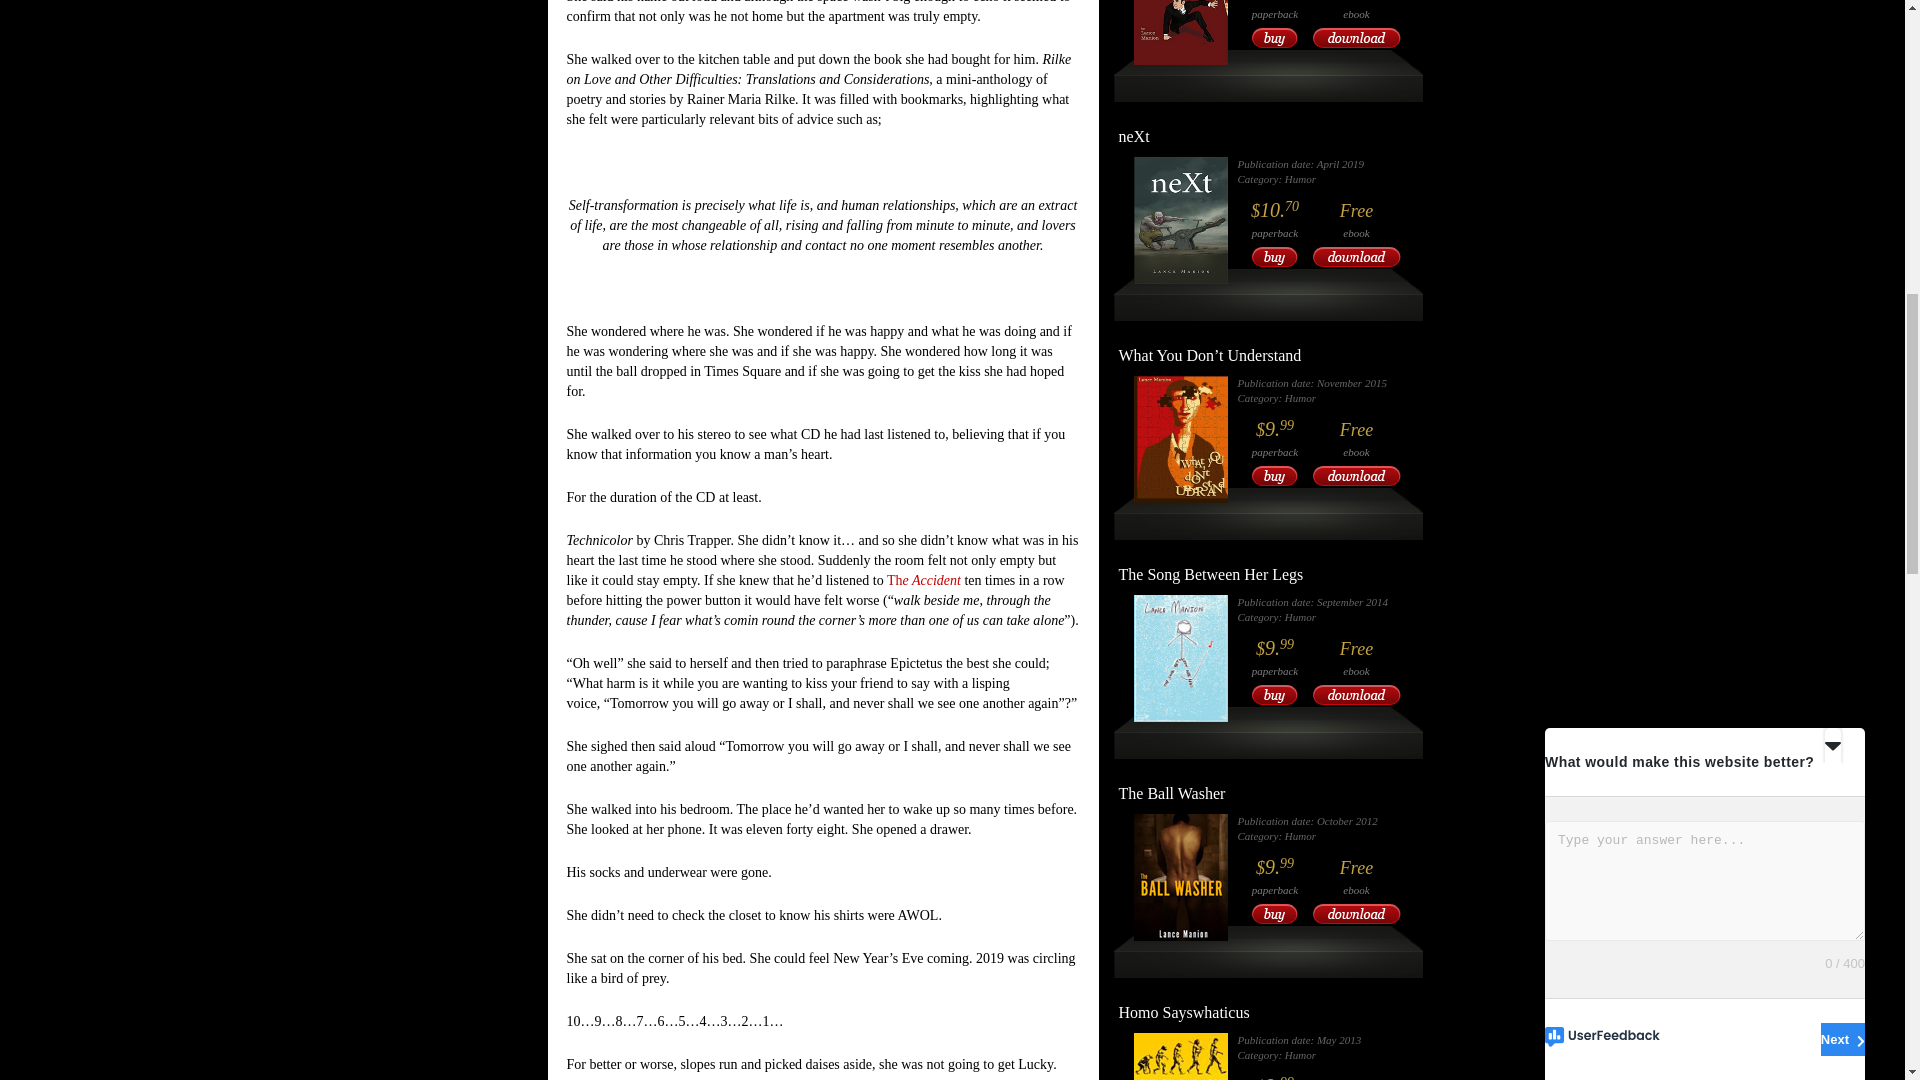 Image resolution: width=1920 pixels, height=1080 pixels. What do you see at coordinates (926, 580) in the screenshot?
I see `The Accident` at bounding box center [926, 580].